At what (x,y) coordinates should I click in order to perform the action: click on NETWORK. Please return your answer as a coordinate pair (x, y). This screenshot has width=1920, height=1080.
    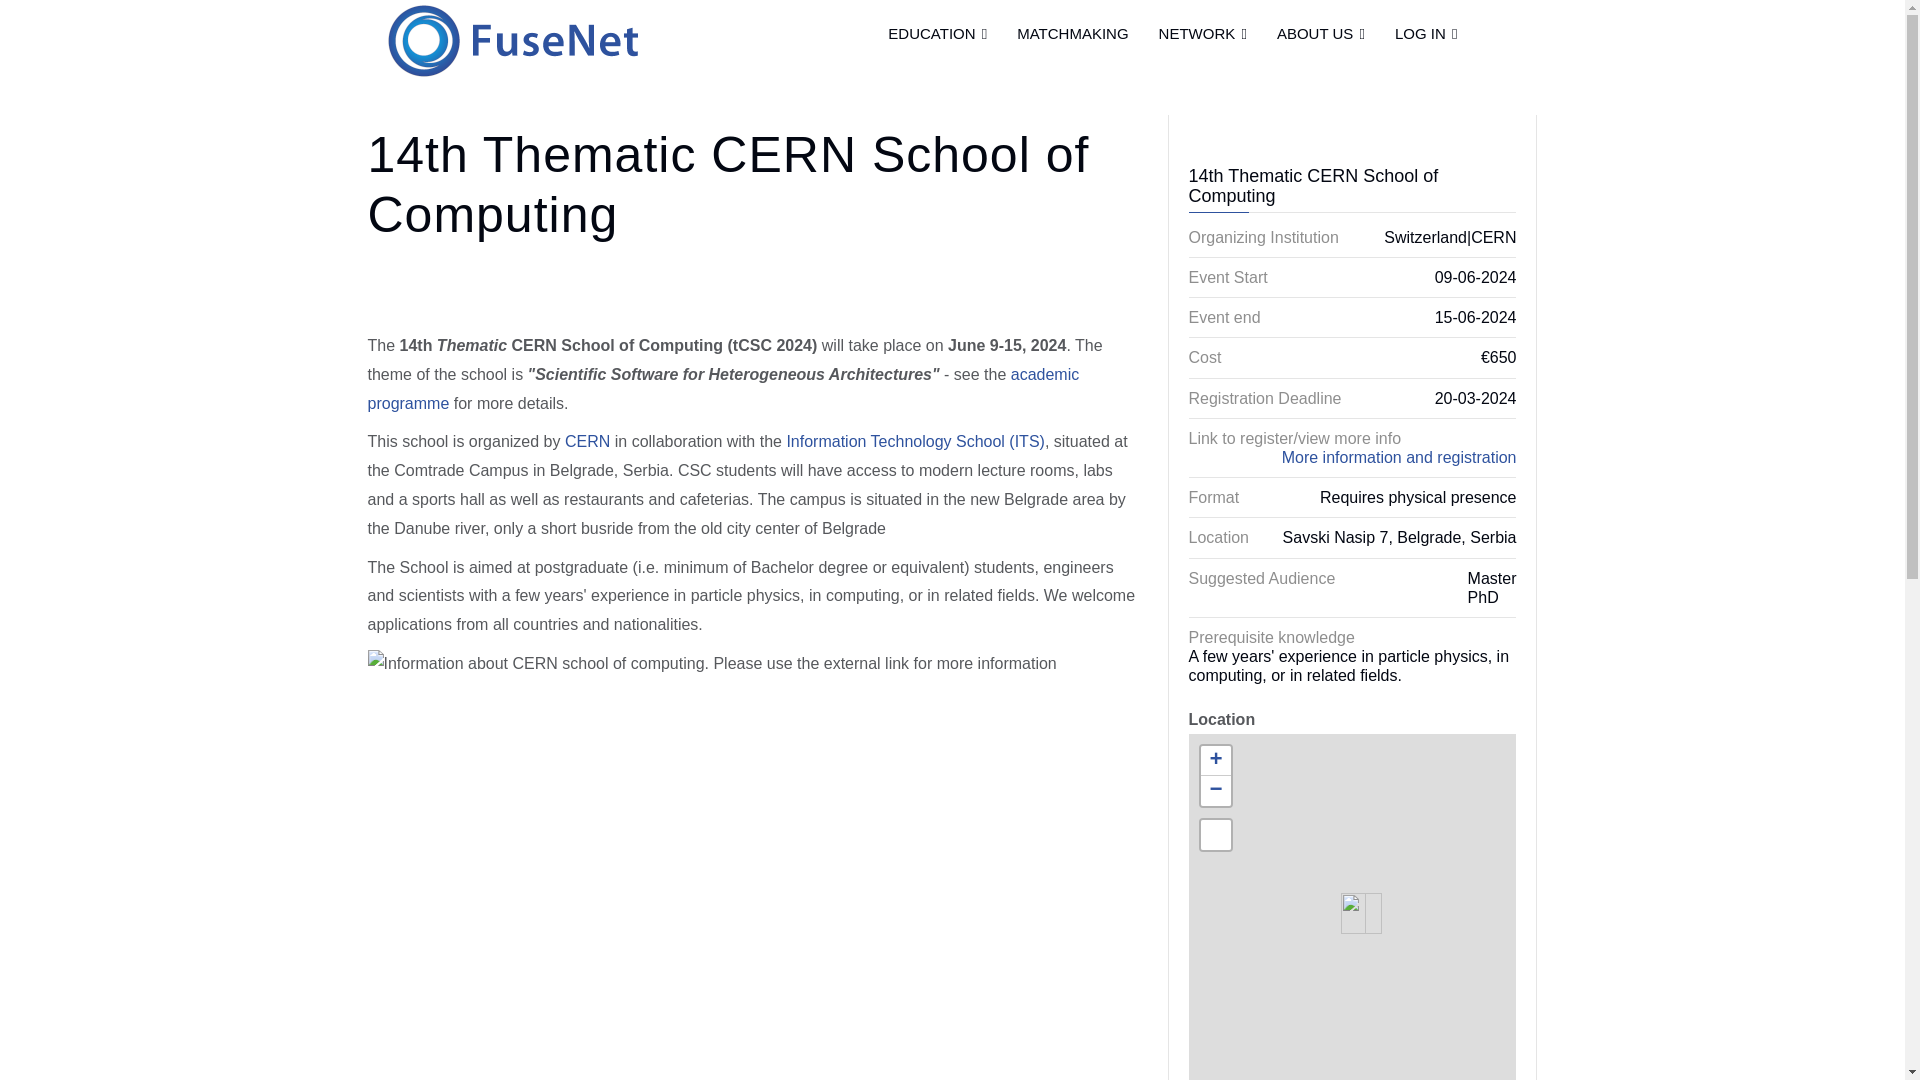
    Looking at the image, I should click on (1202, 33).